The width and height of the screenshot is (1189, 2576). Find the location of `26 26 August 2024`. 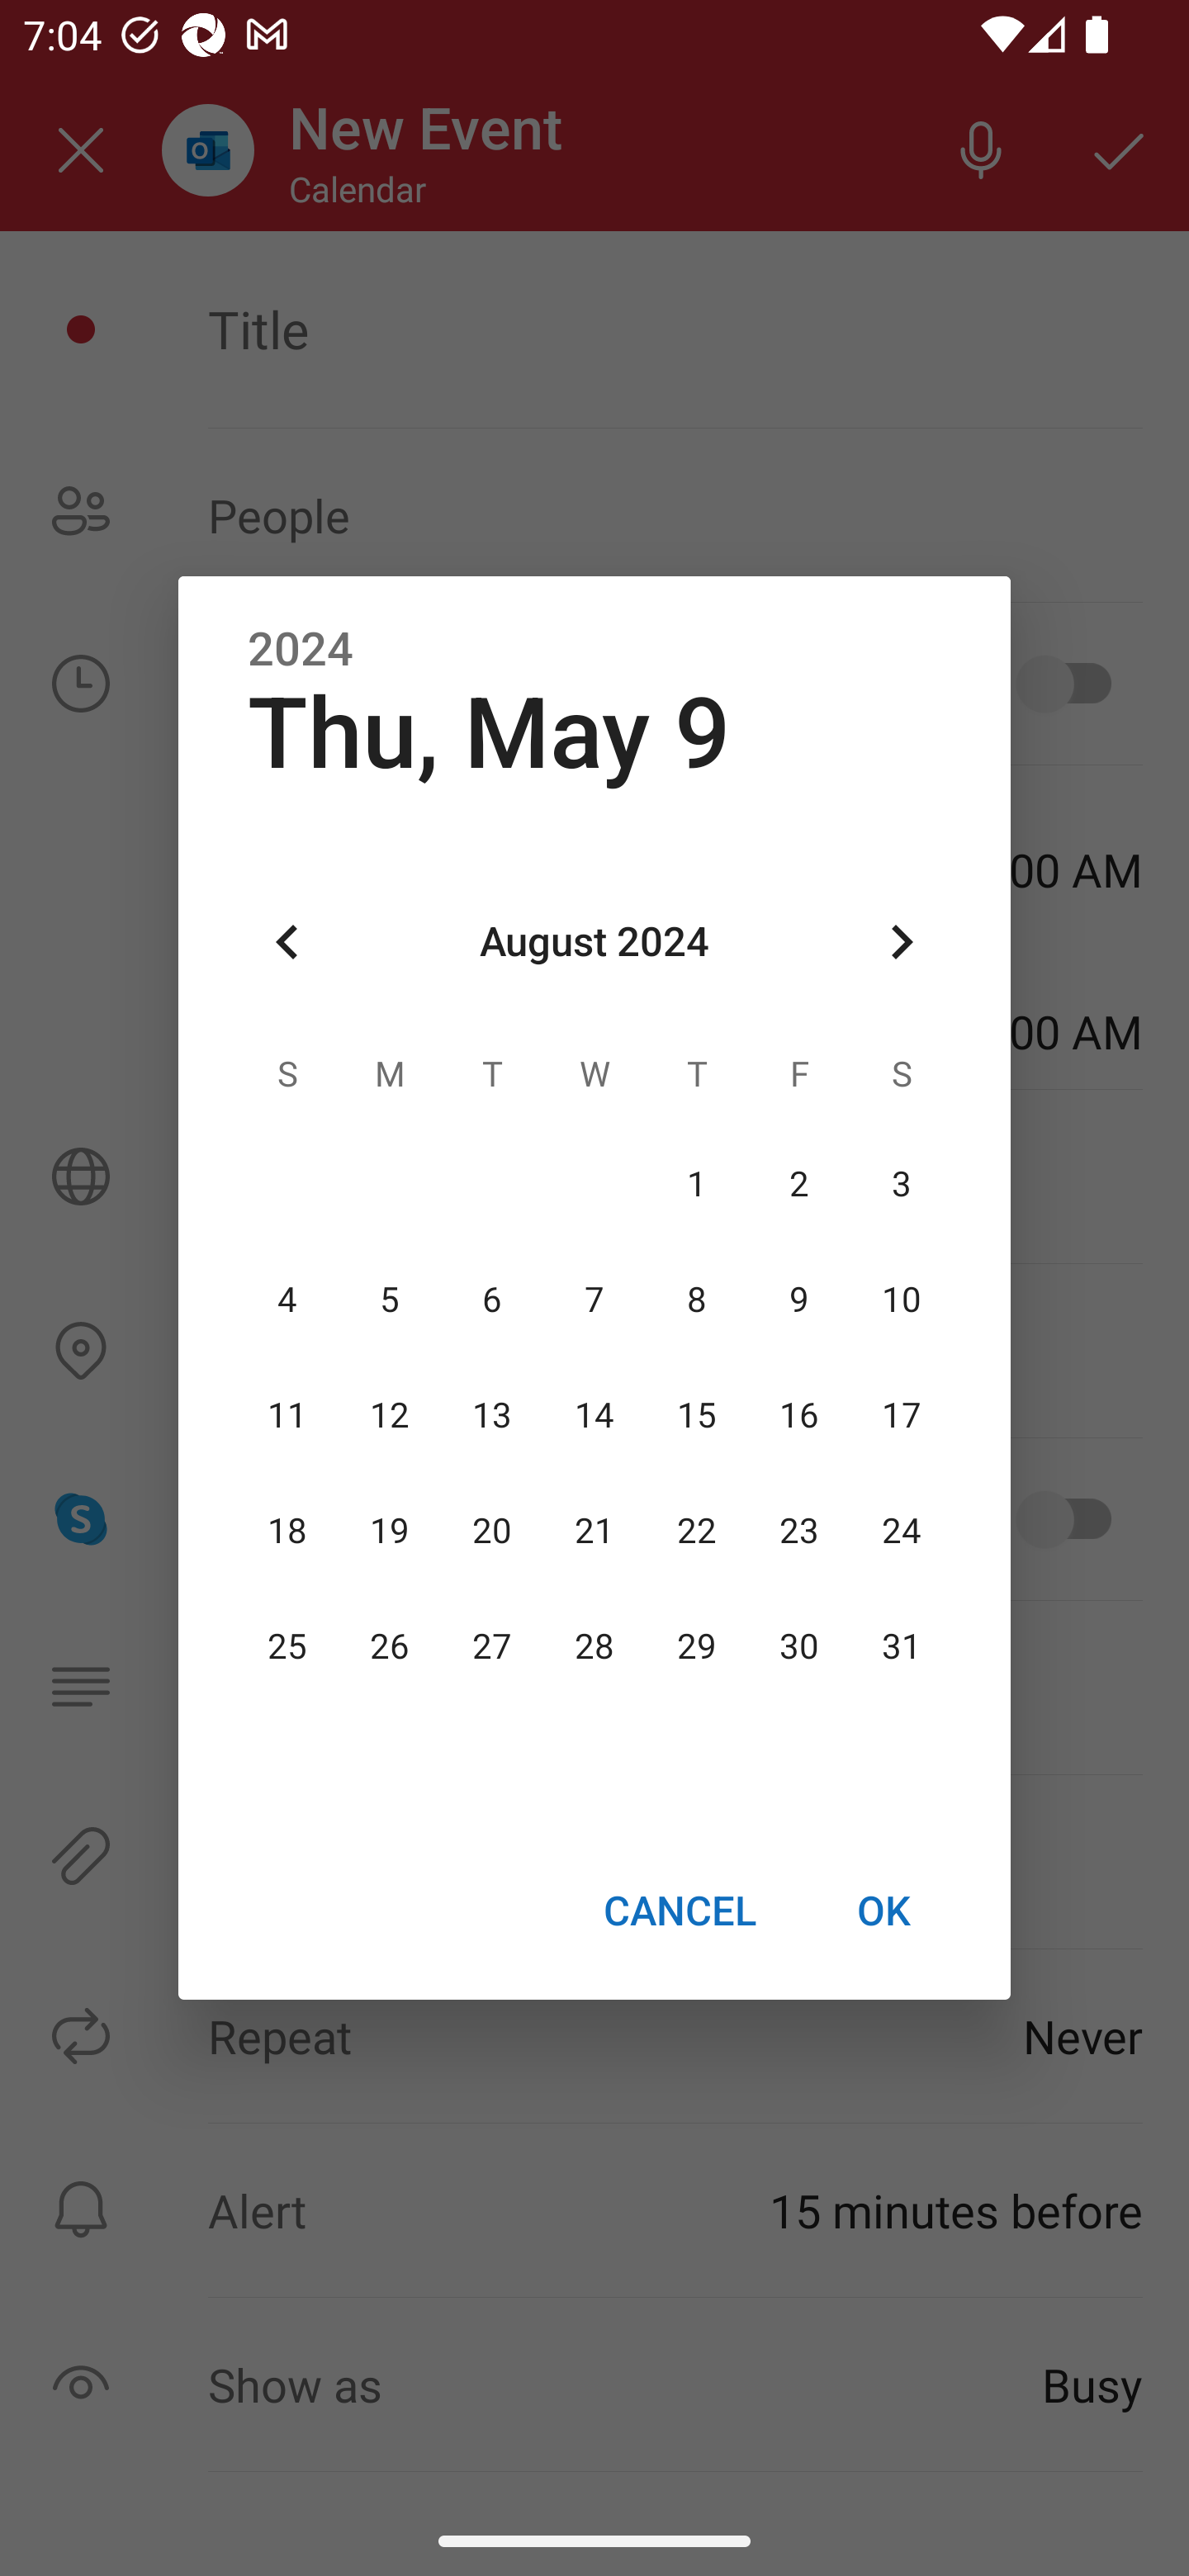

26 26 August 2024 is located at coordinates (390, 1647).